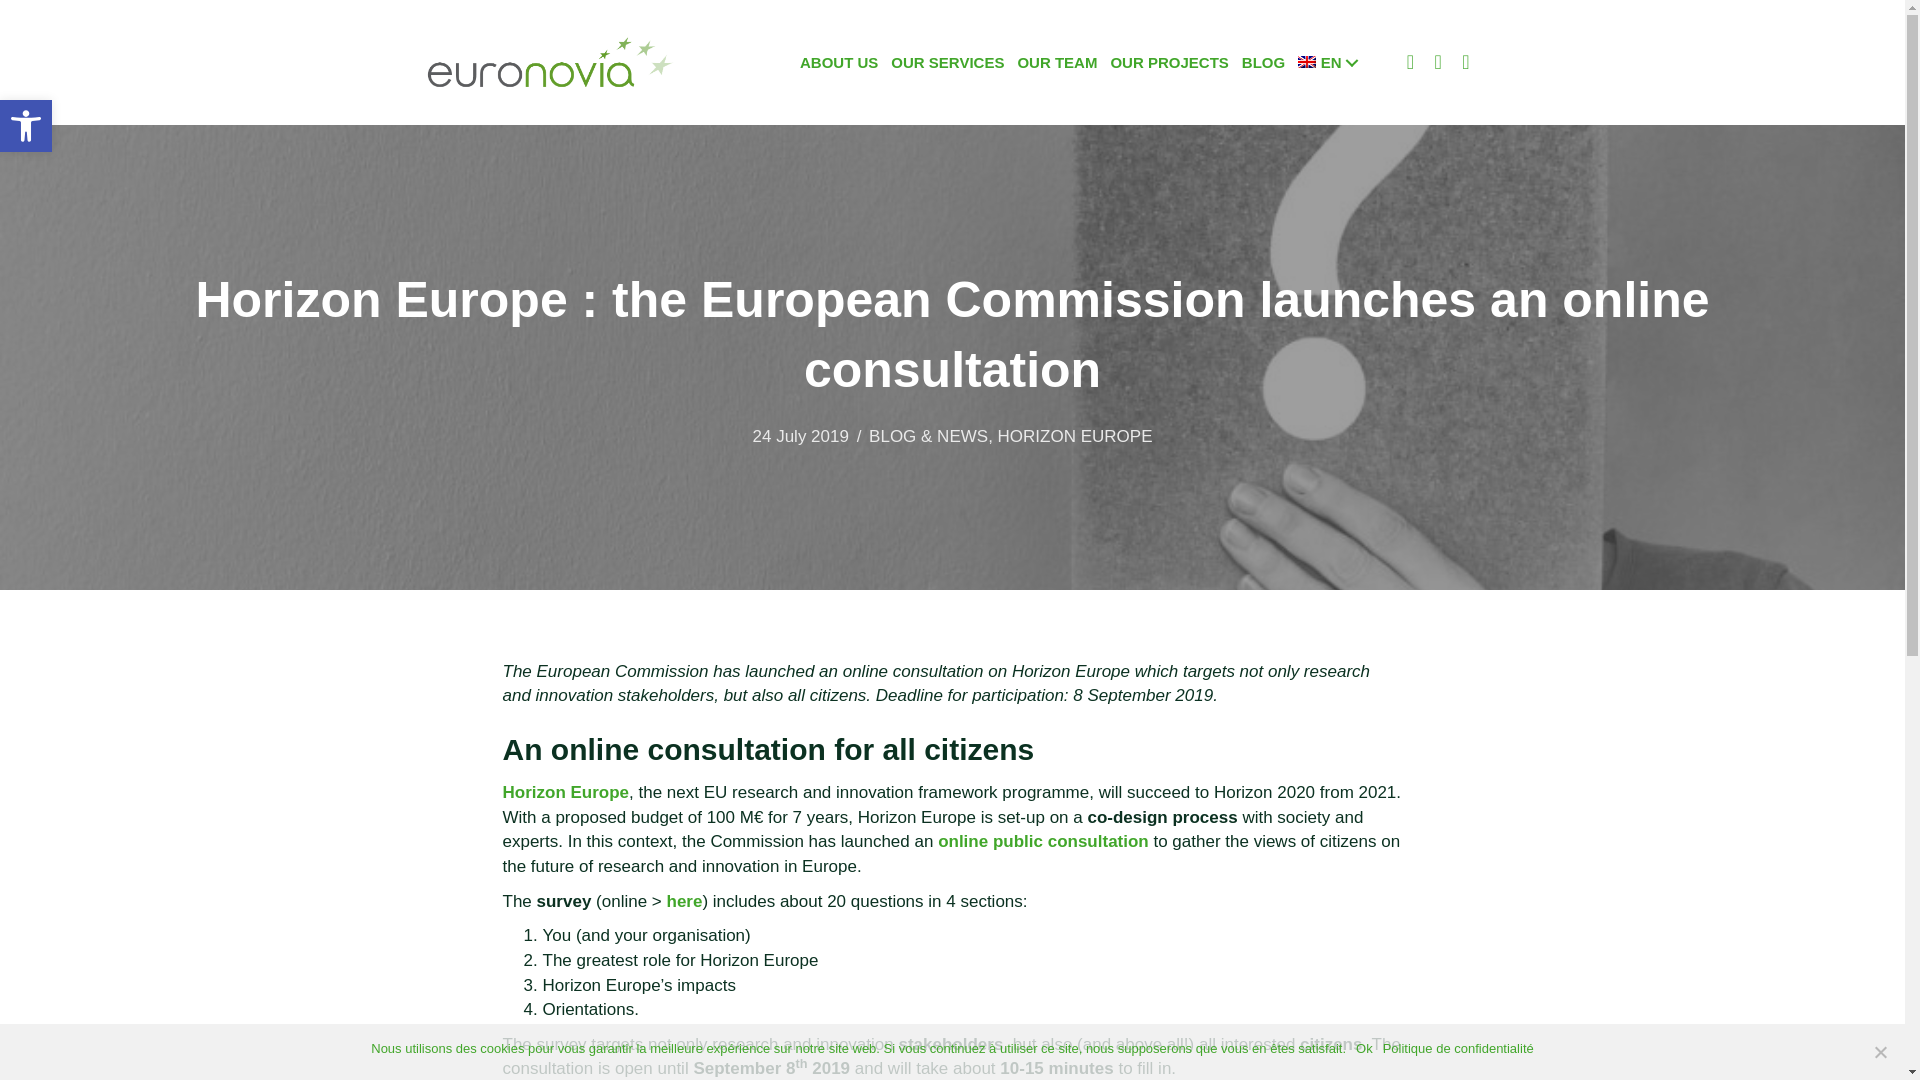 The image size is (1920, 1080). What do you see at coordinates (550, 62) in the screenshot?
I see `Logo-HD-sans baseline copie` at bounding box center [550, 62].